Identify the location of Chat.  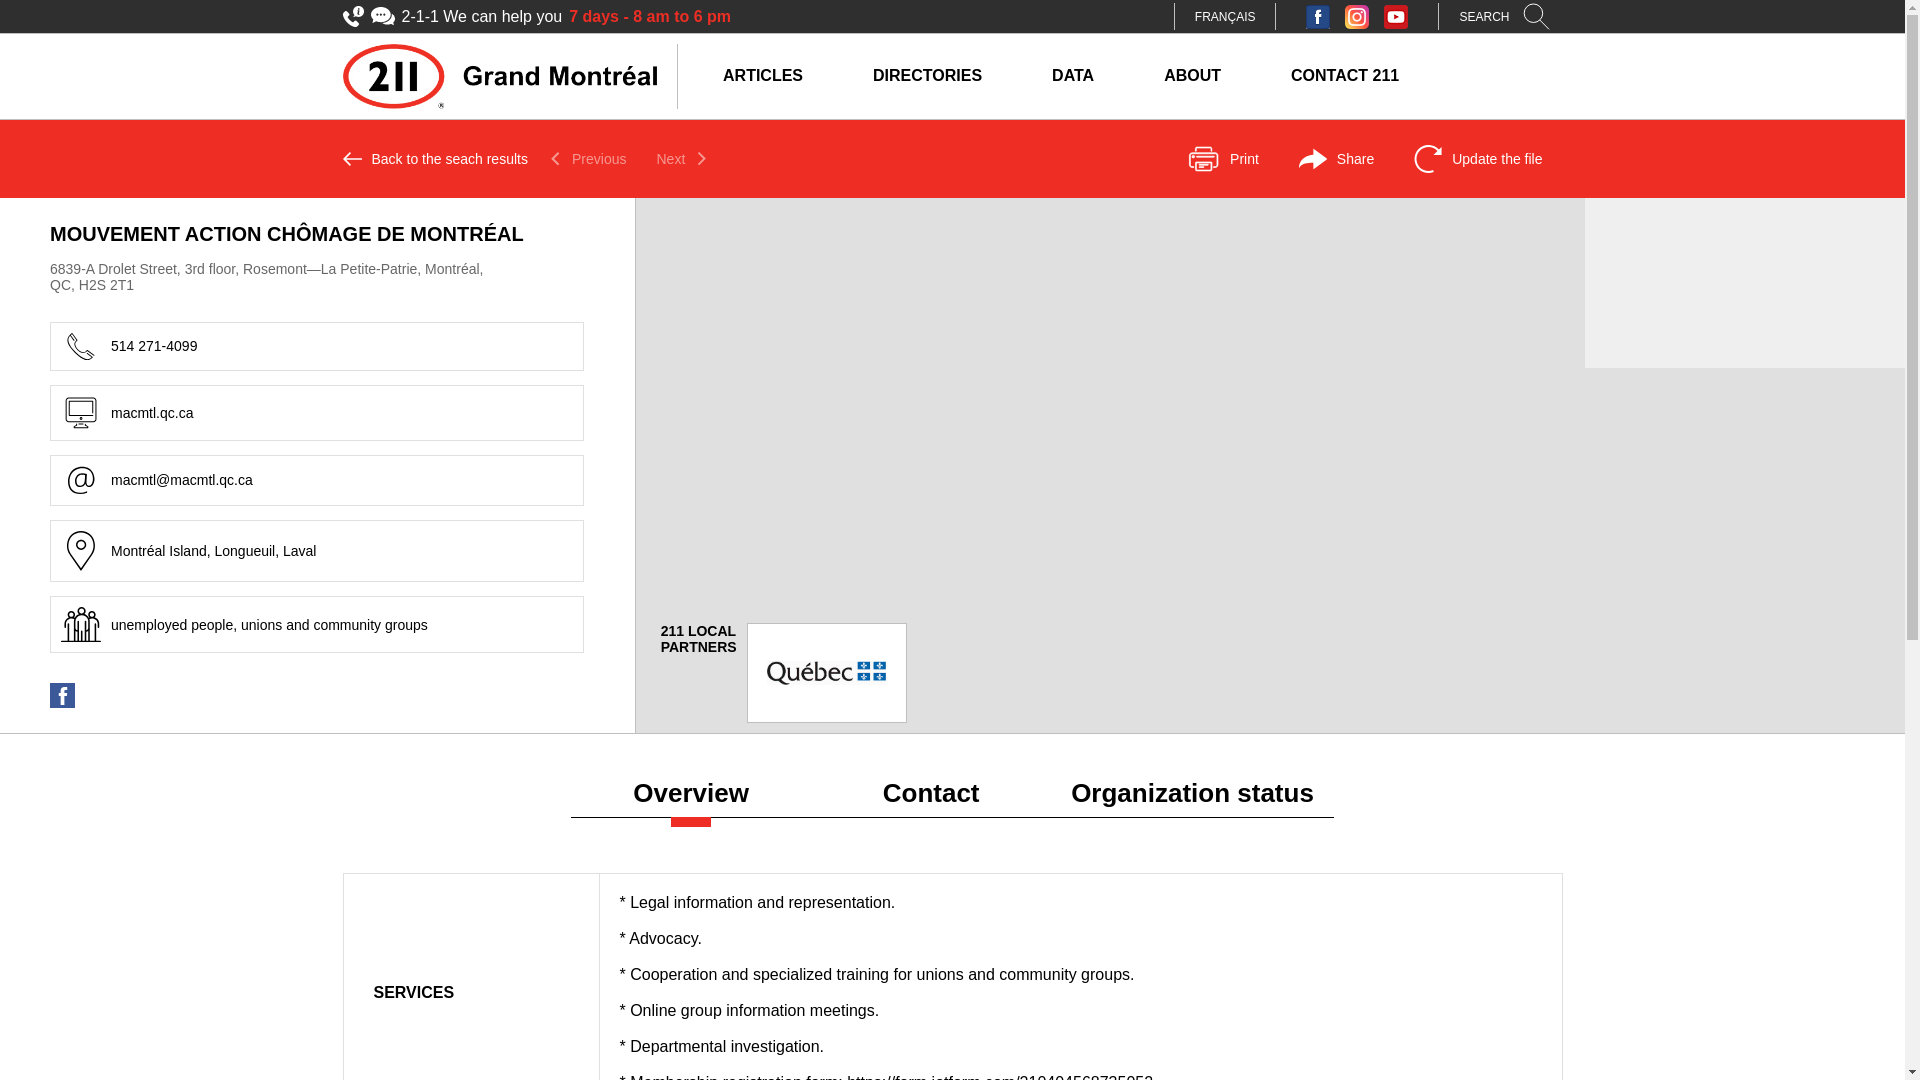
(382, 16).